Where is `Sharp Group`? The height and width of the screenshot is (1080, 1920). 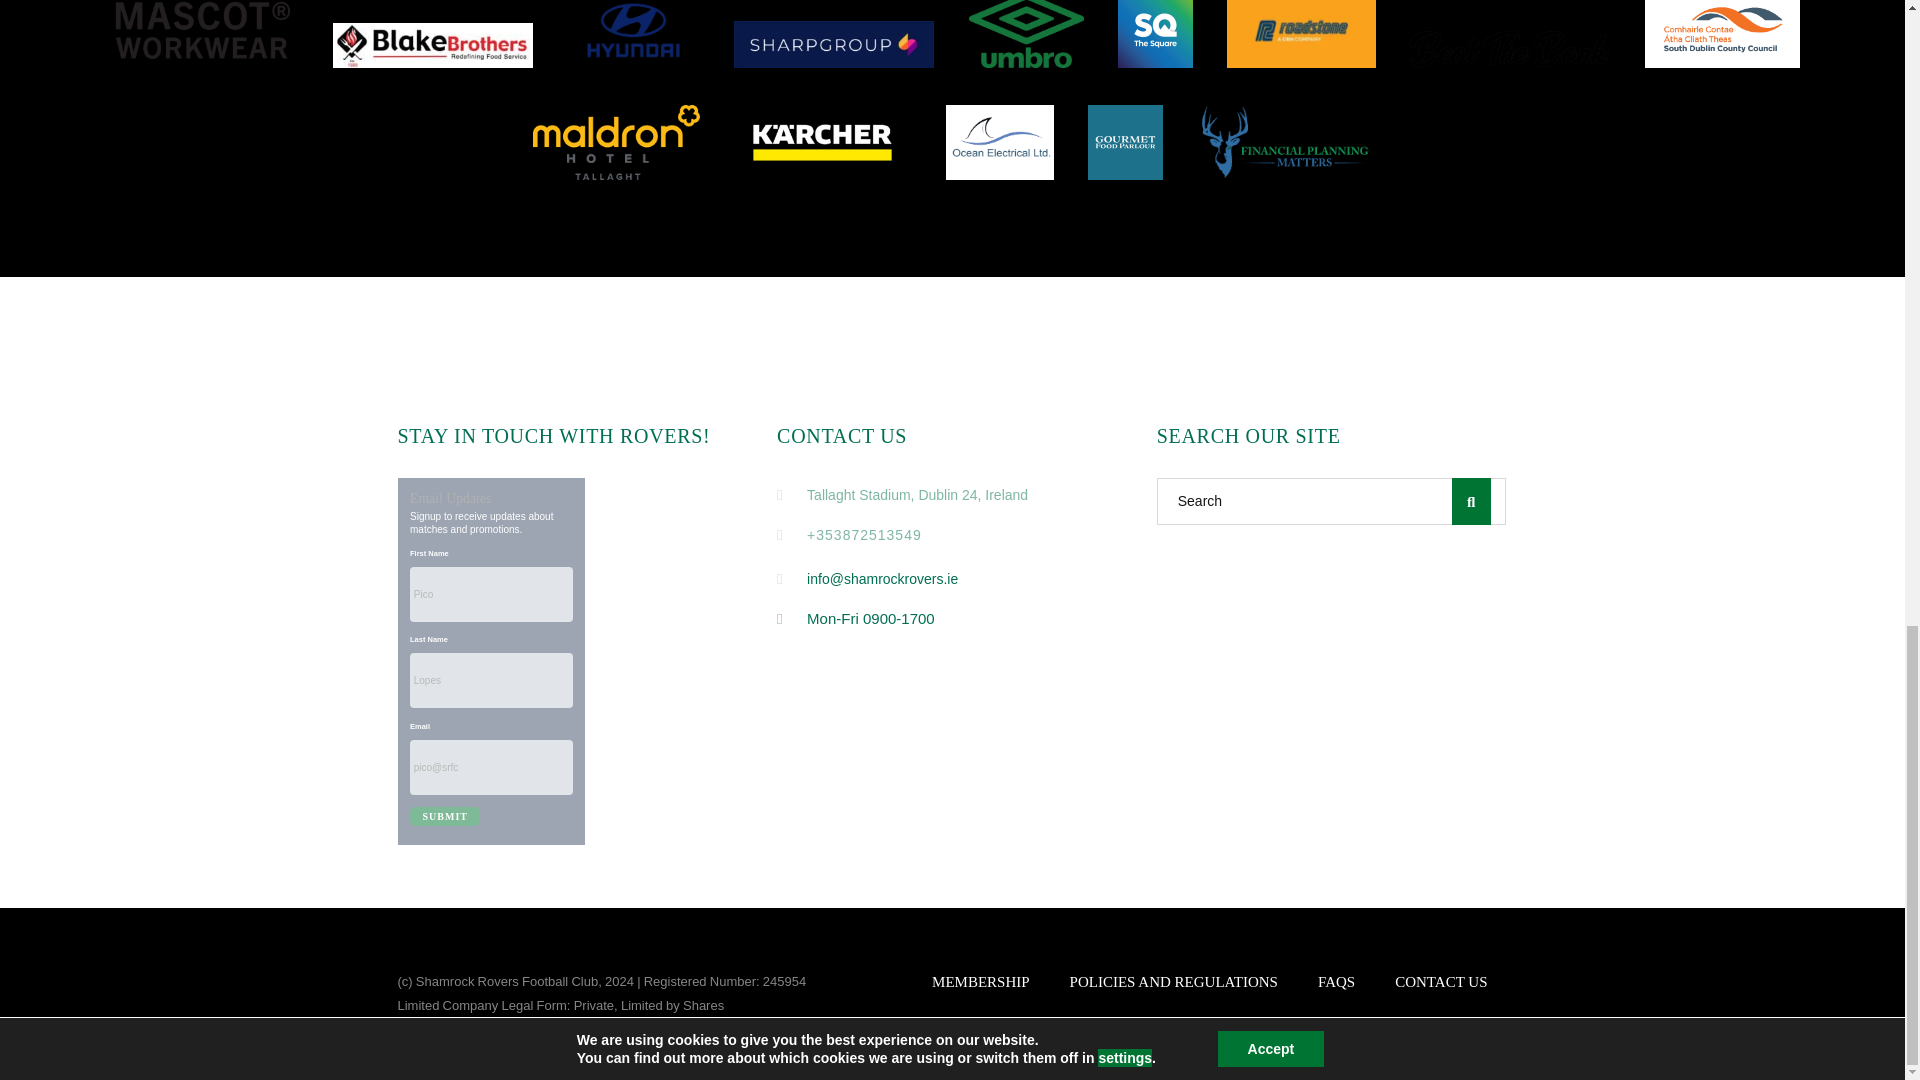 Sharp Group is located at coordinates (833, 44).